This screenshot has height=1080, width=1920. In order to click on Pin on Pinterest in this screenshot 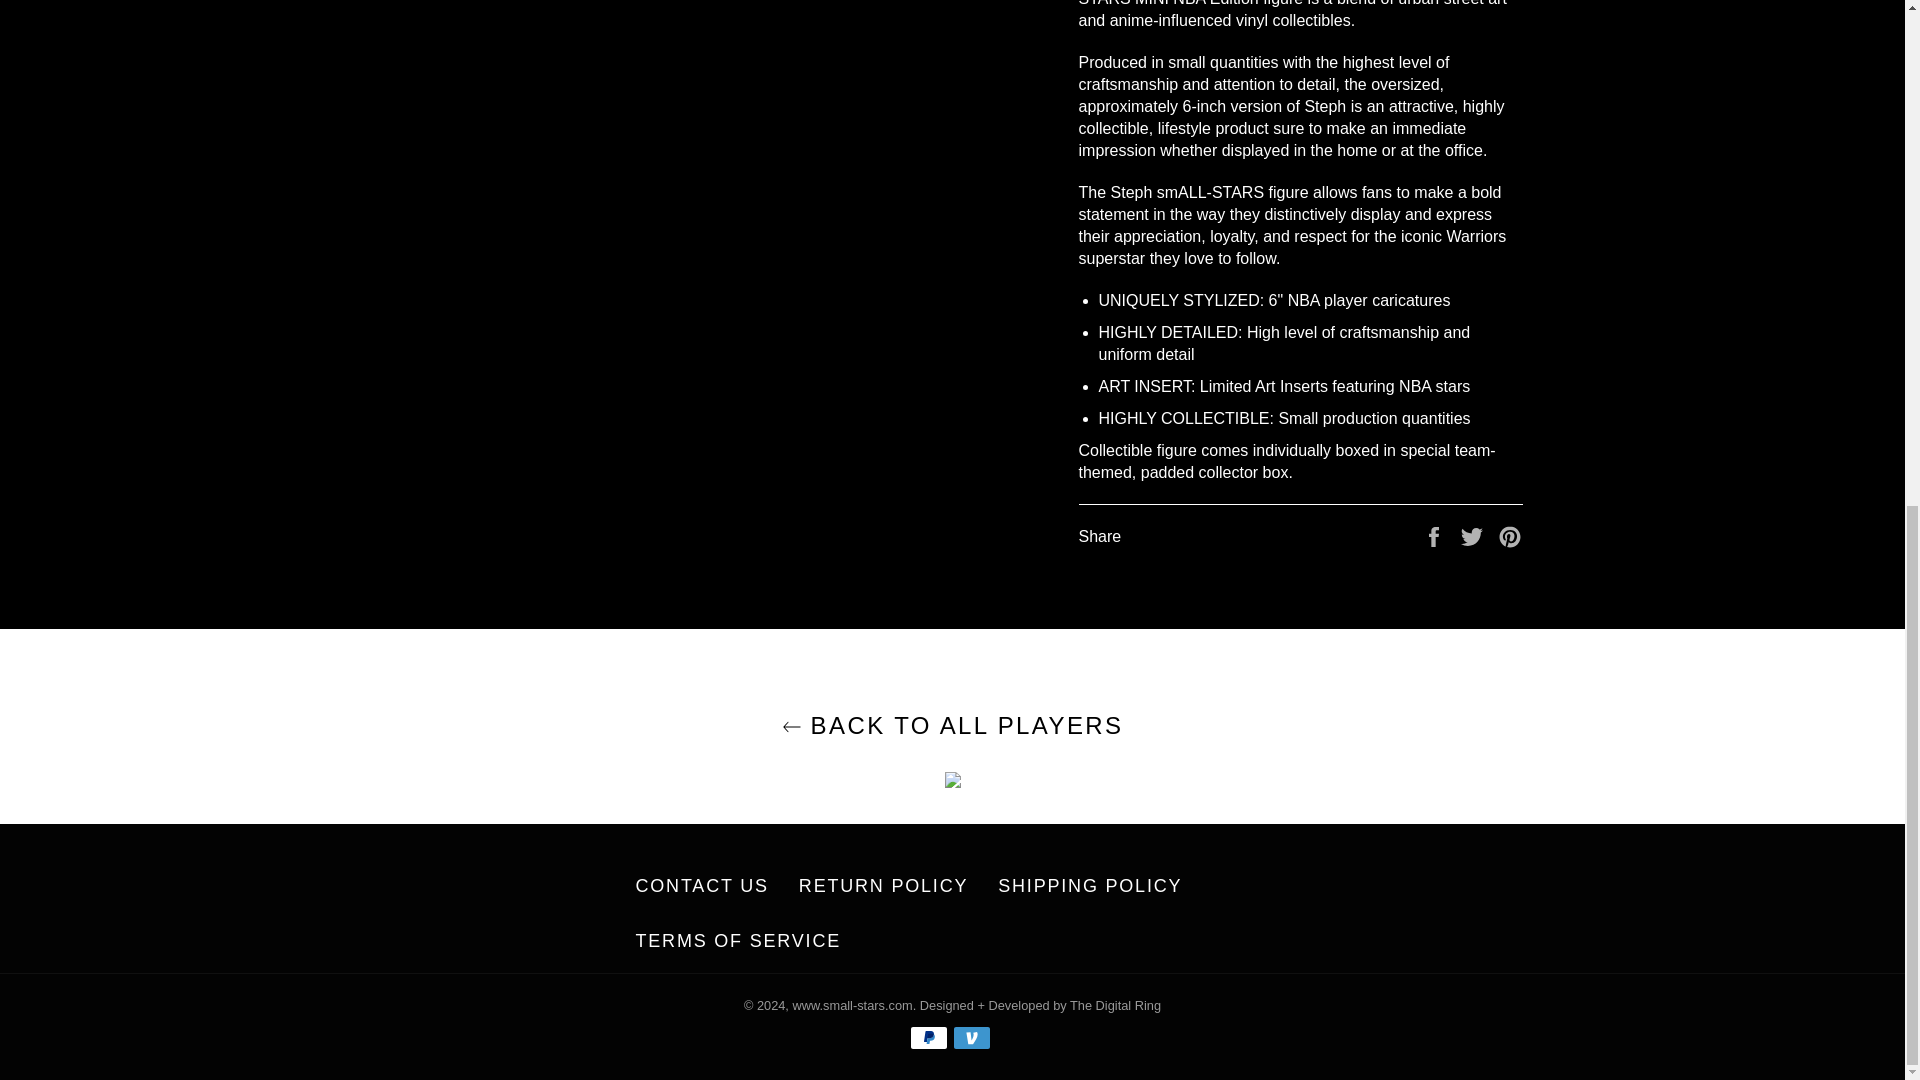, I will do `click(1510, 536)`.